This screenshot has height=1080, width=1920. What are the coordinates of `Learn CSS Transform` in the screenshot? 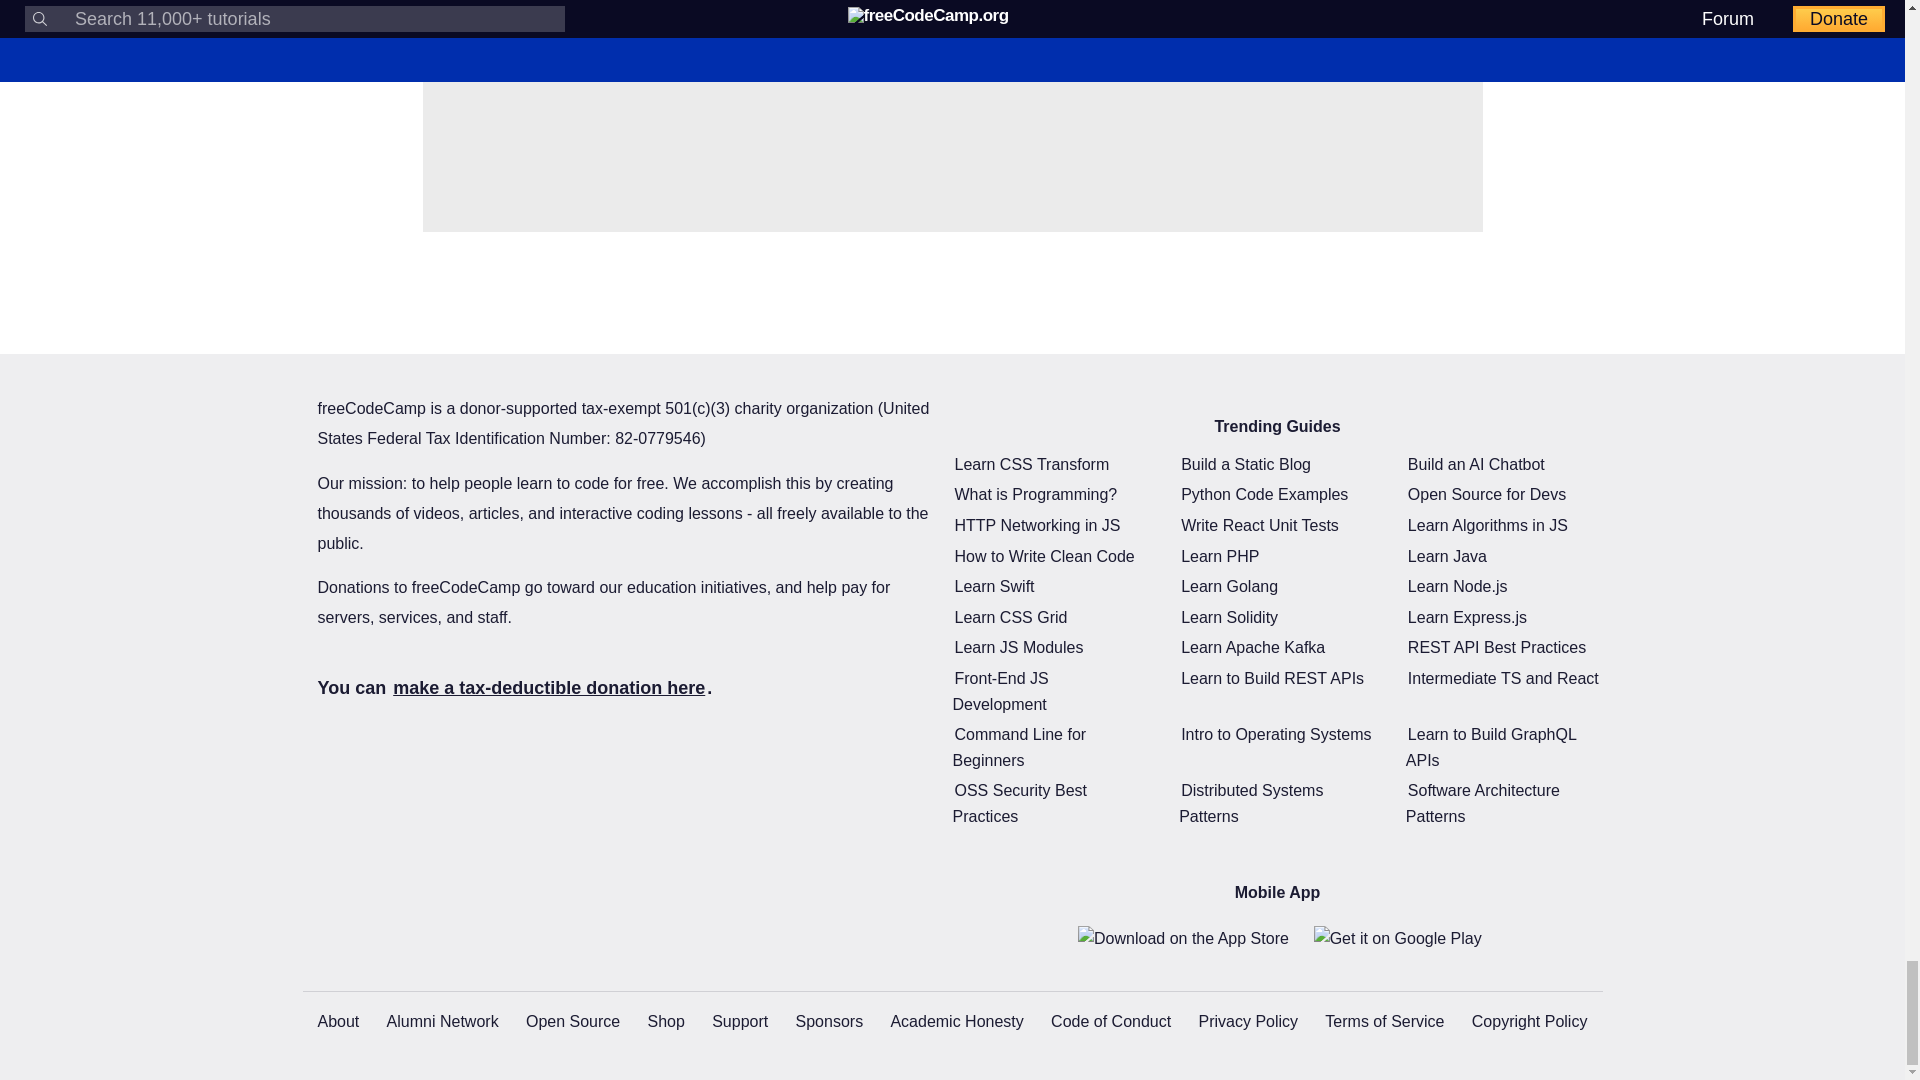 It's located at (1032, 464).